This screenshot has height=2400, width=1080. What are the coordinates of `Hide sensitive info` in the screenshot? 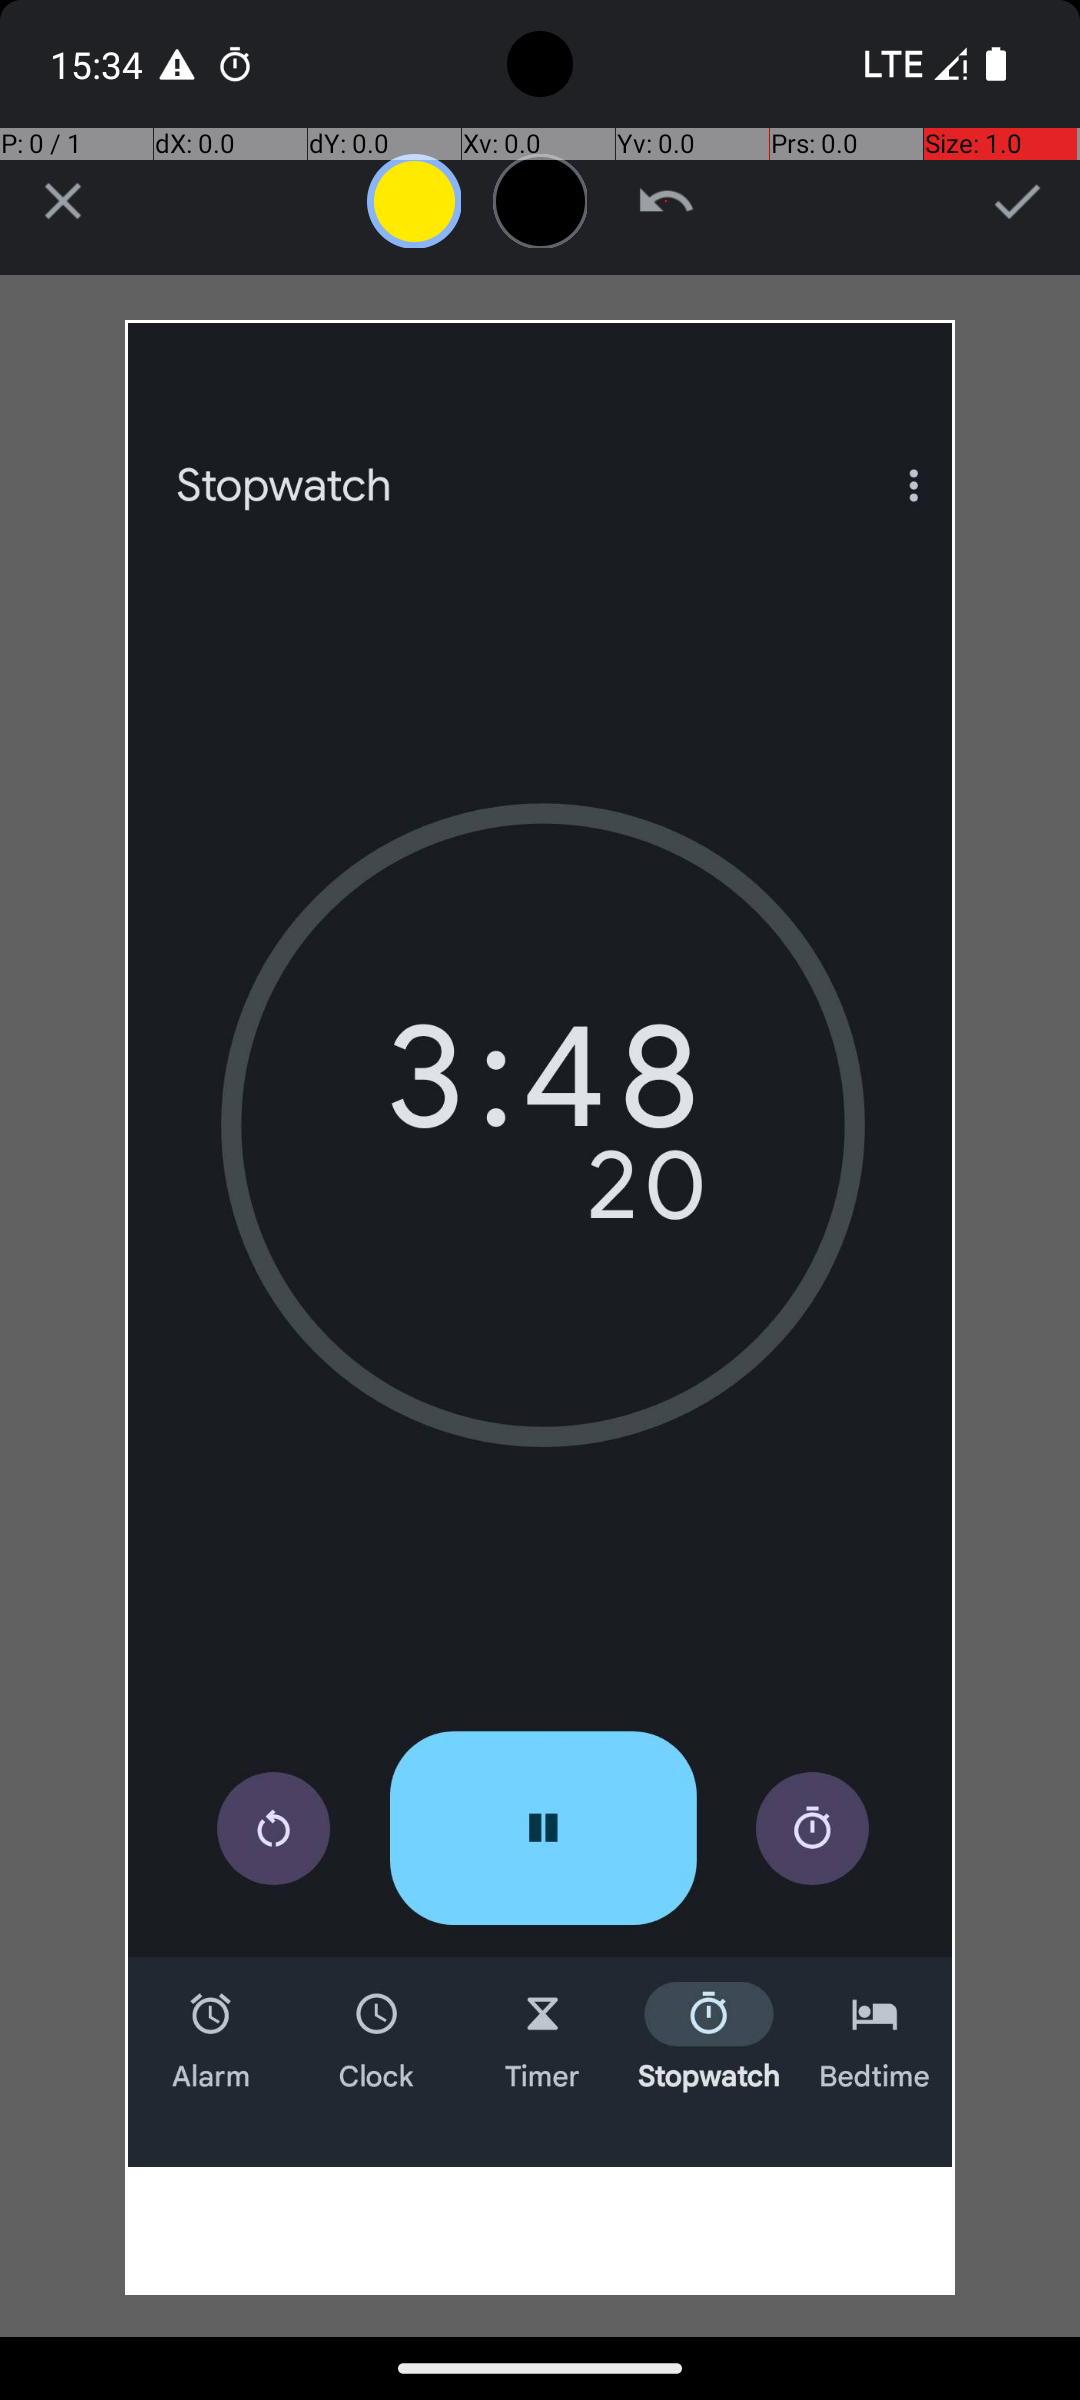 It's located at (540, 201).